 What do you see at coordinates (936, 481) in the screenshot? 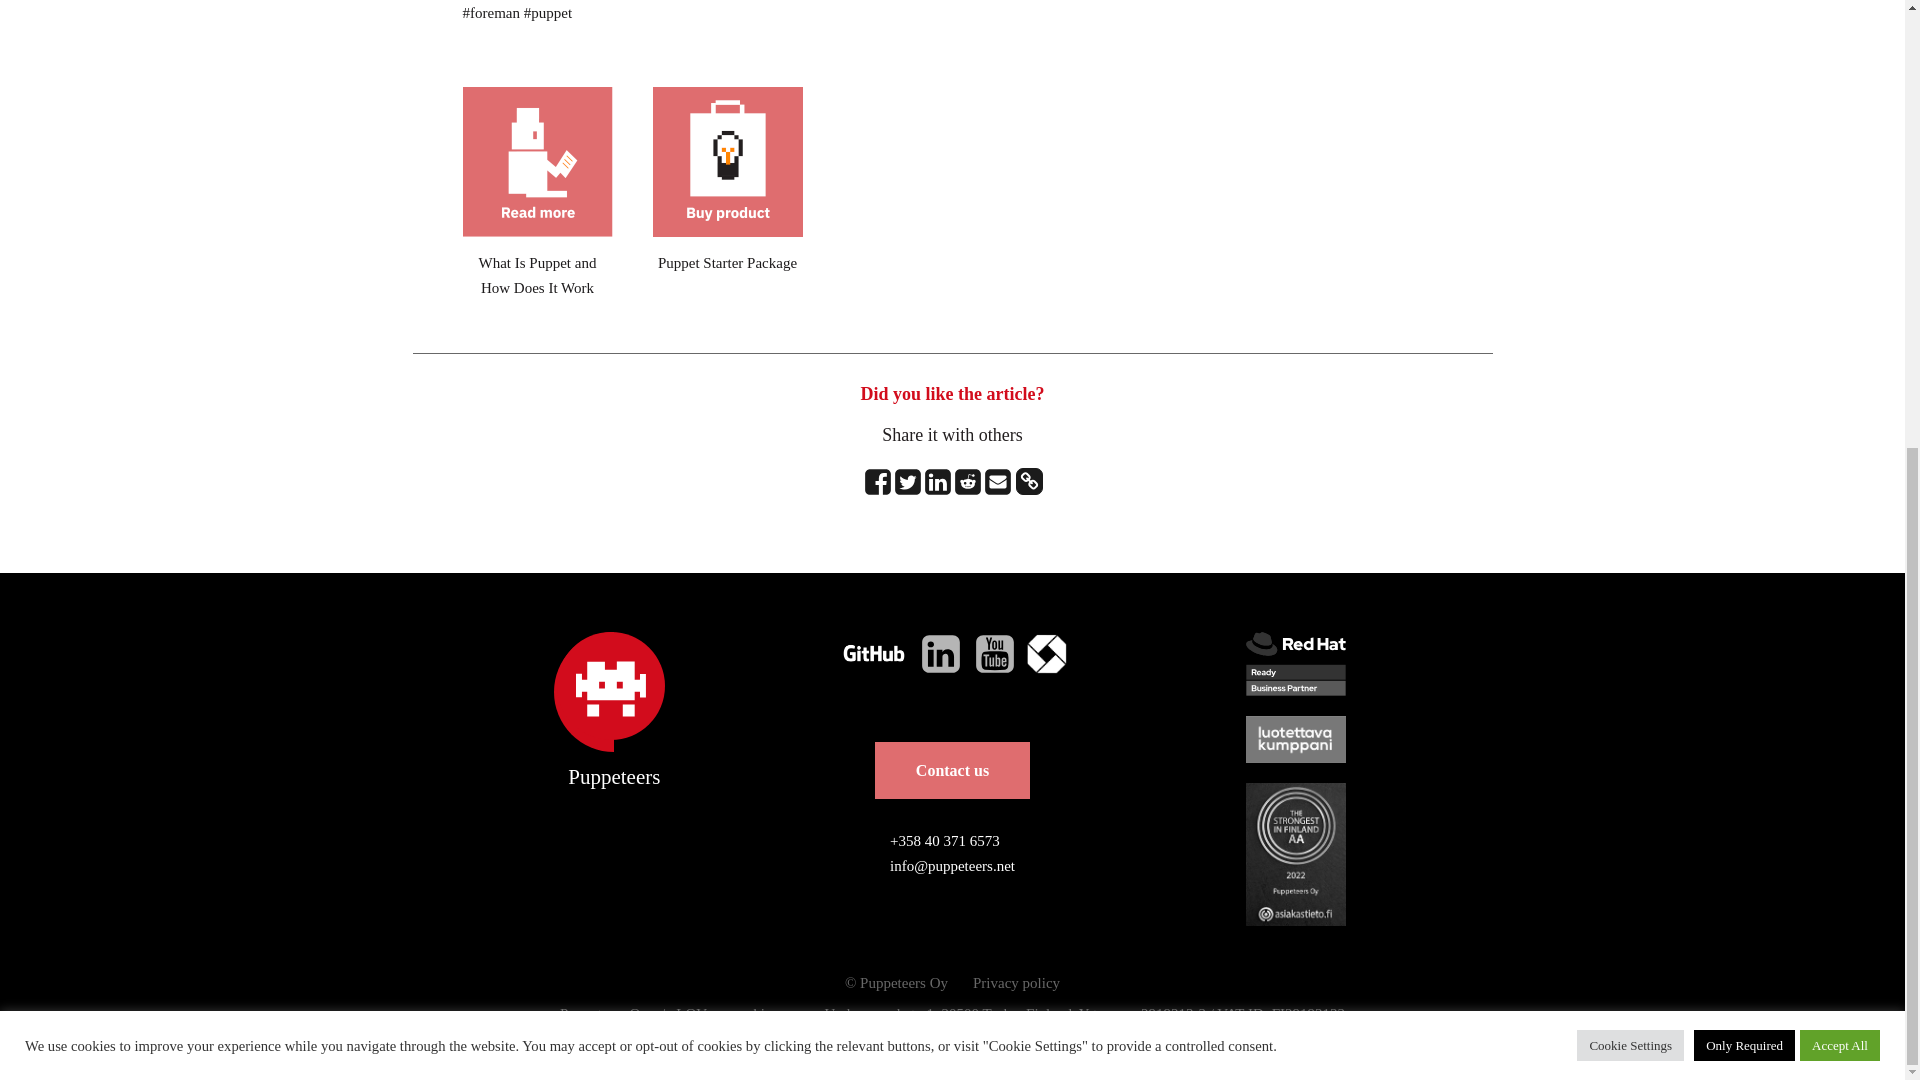
I see `Share on LinkedIn` at bounding box center [936, 481].